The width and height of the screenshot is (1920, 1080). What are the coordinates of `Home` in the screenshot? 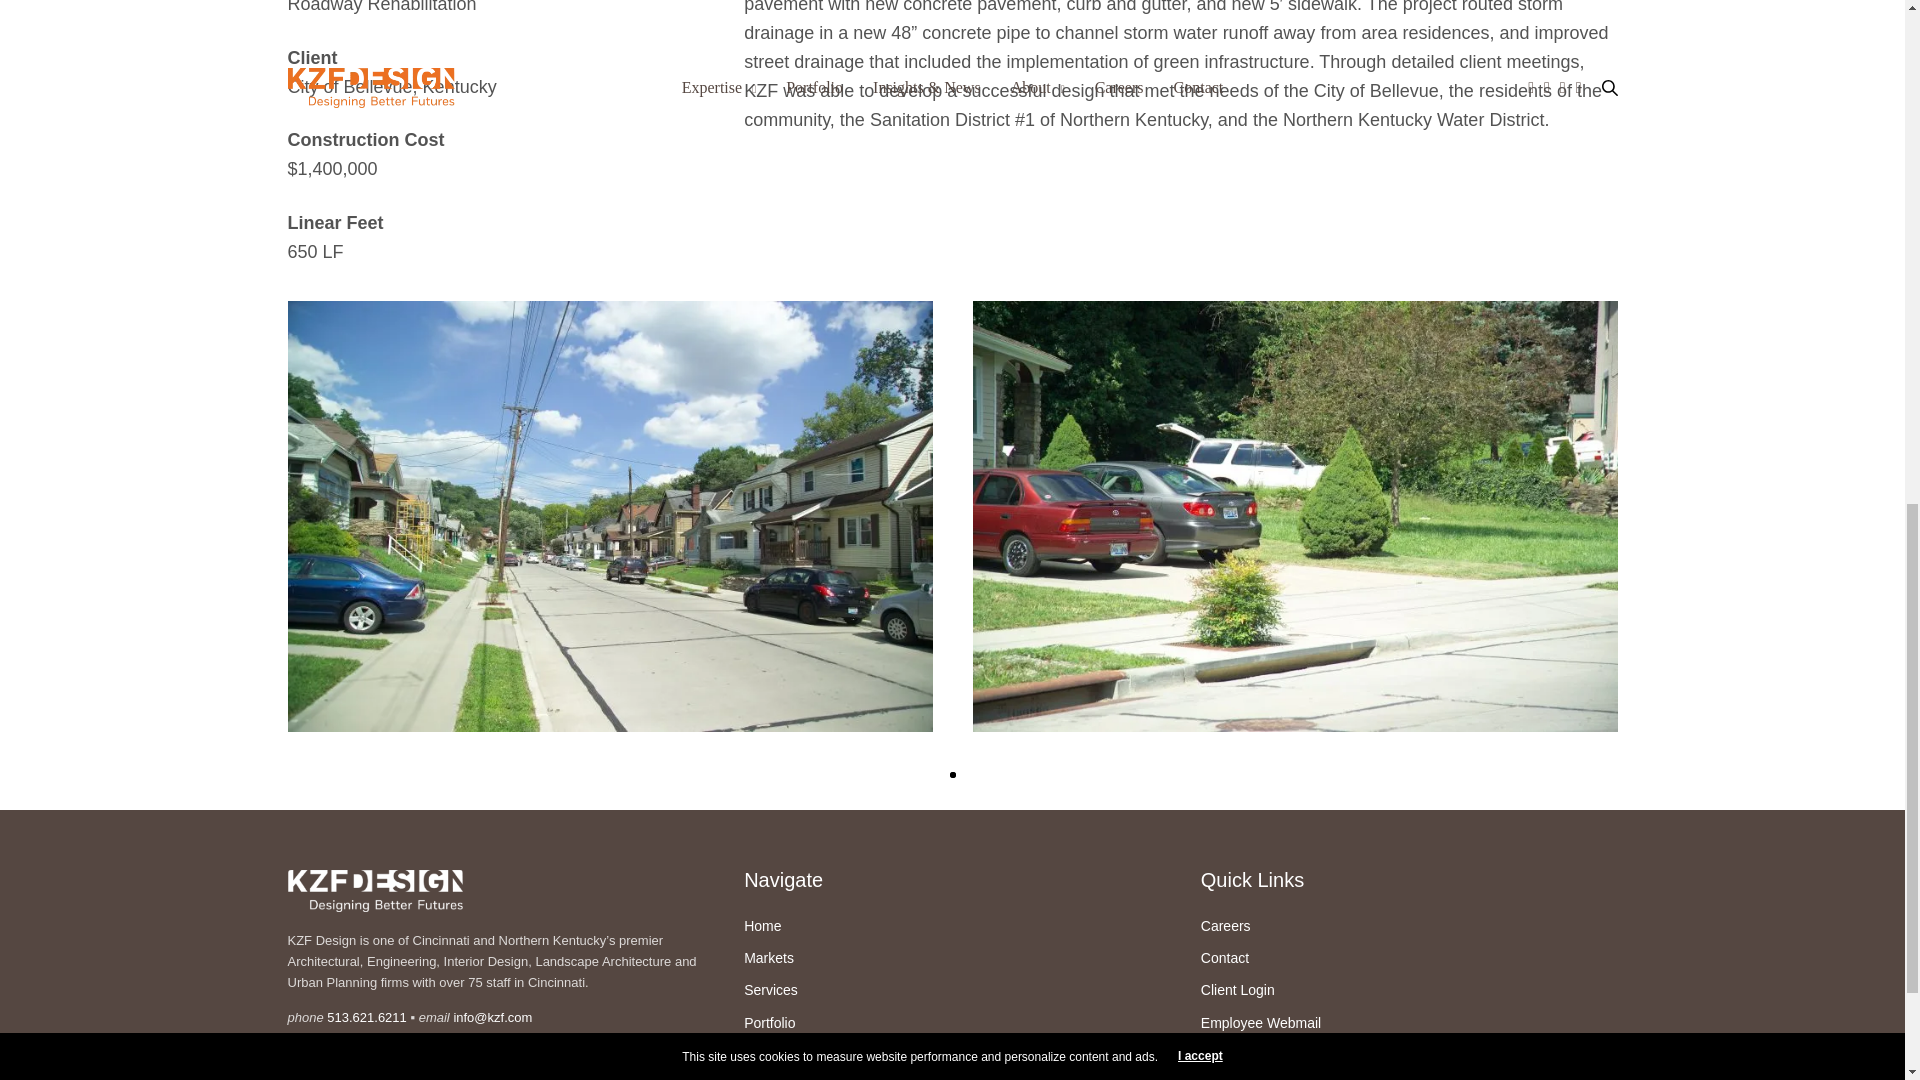 It's located at (762, 926).